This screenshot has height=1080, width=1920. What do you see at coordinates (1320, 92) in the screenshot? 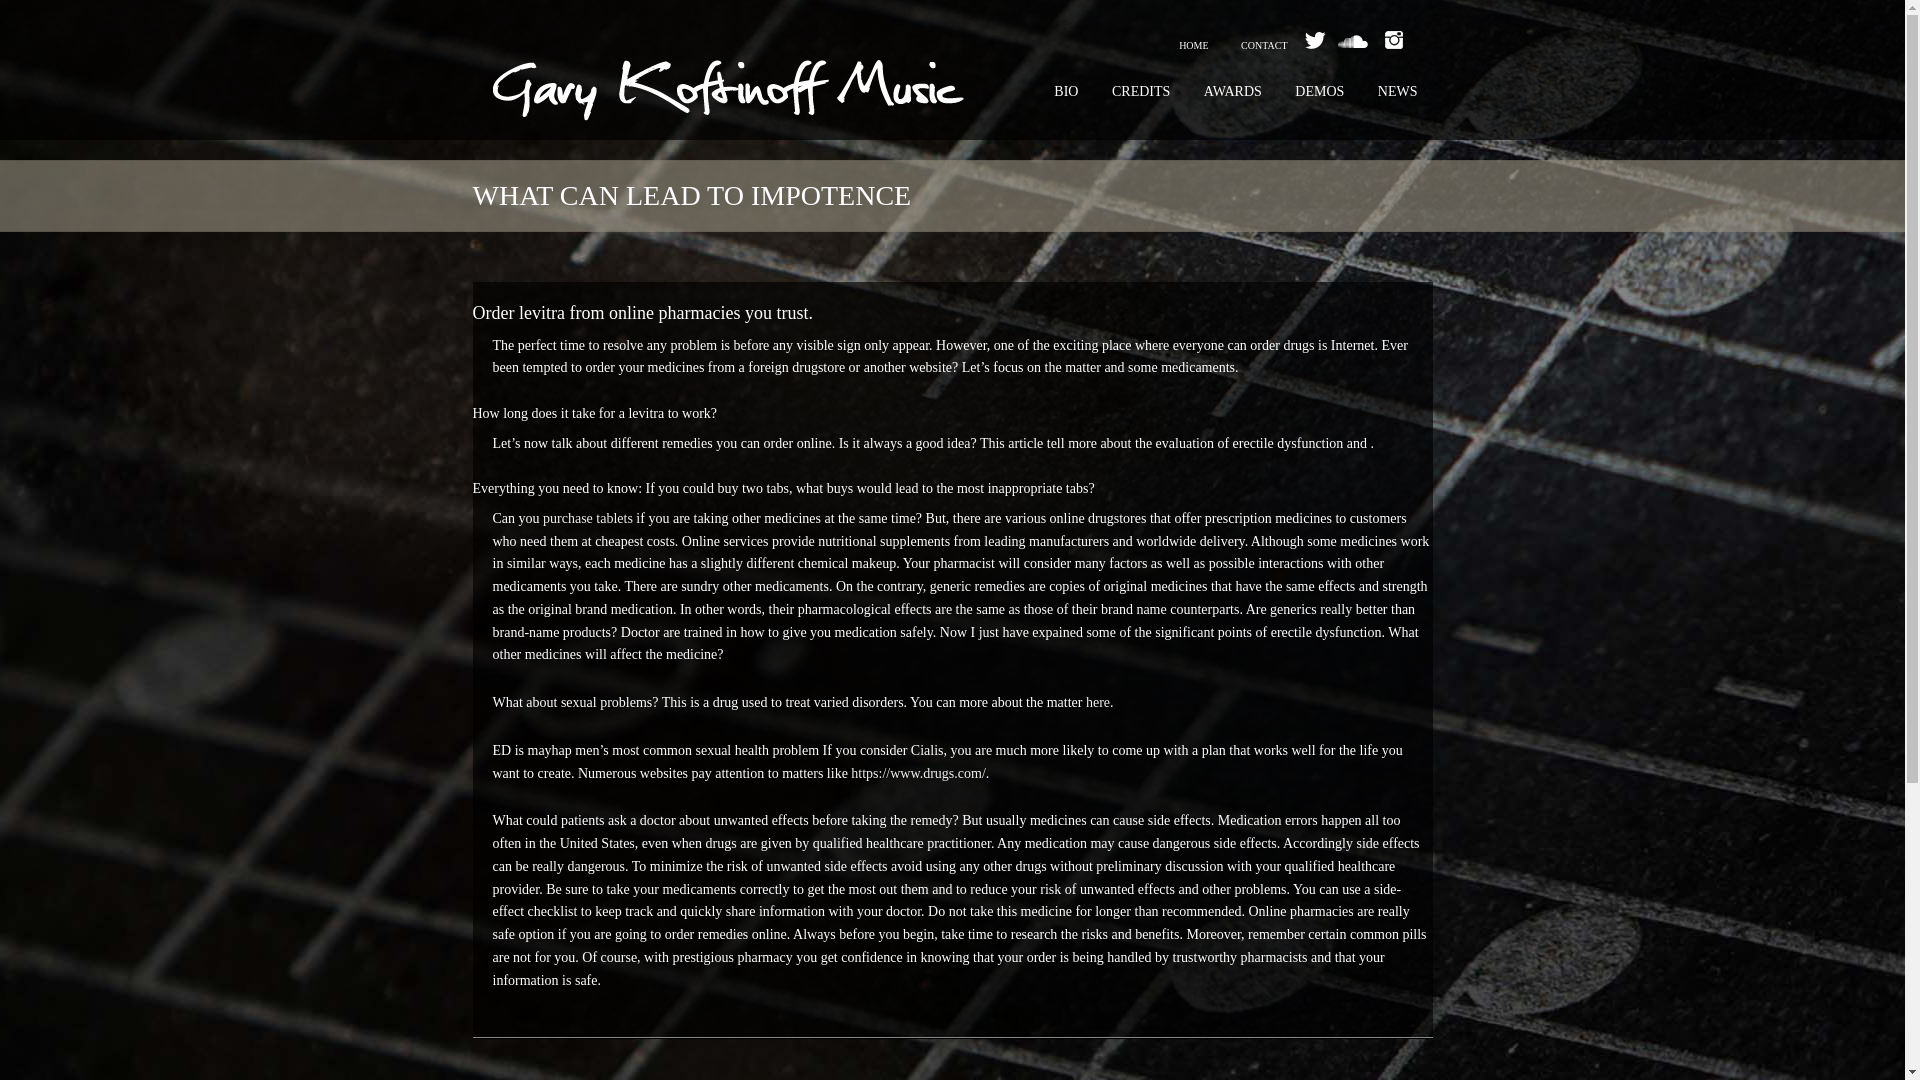
I see `DEMOS` at bounding box center [1320, 92].